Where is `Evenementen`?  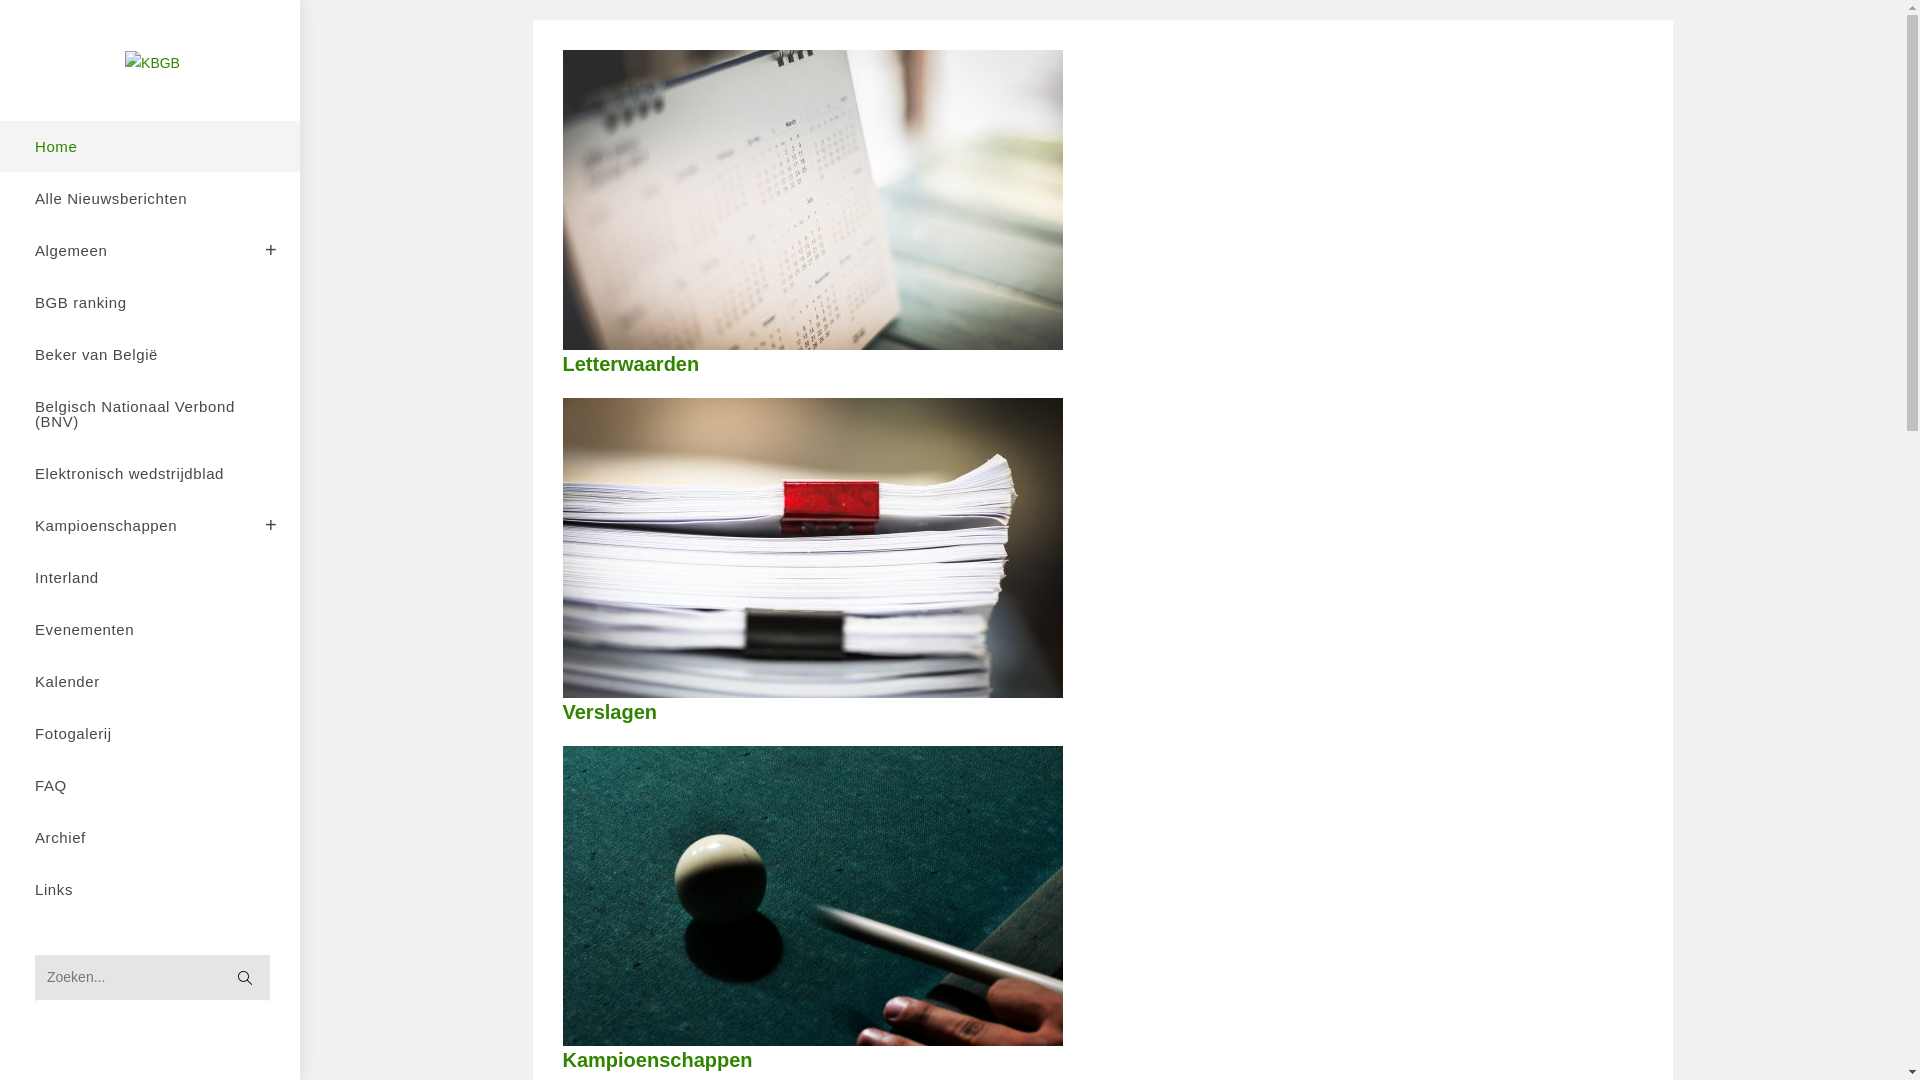 Evenementen is located at coordinates (150, 630).